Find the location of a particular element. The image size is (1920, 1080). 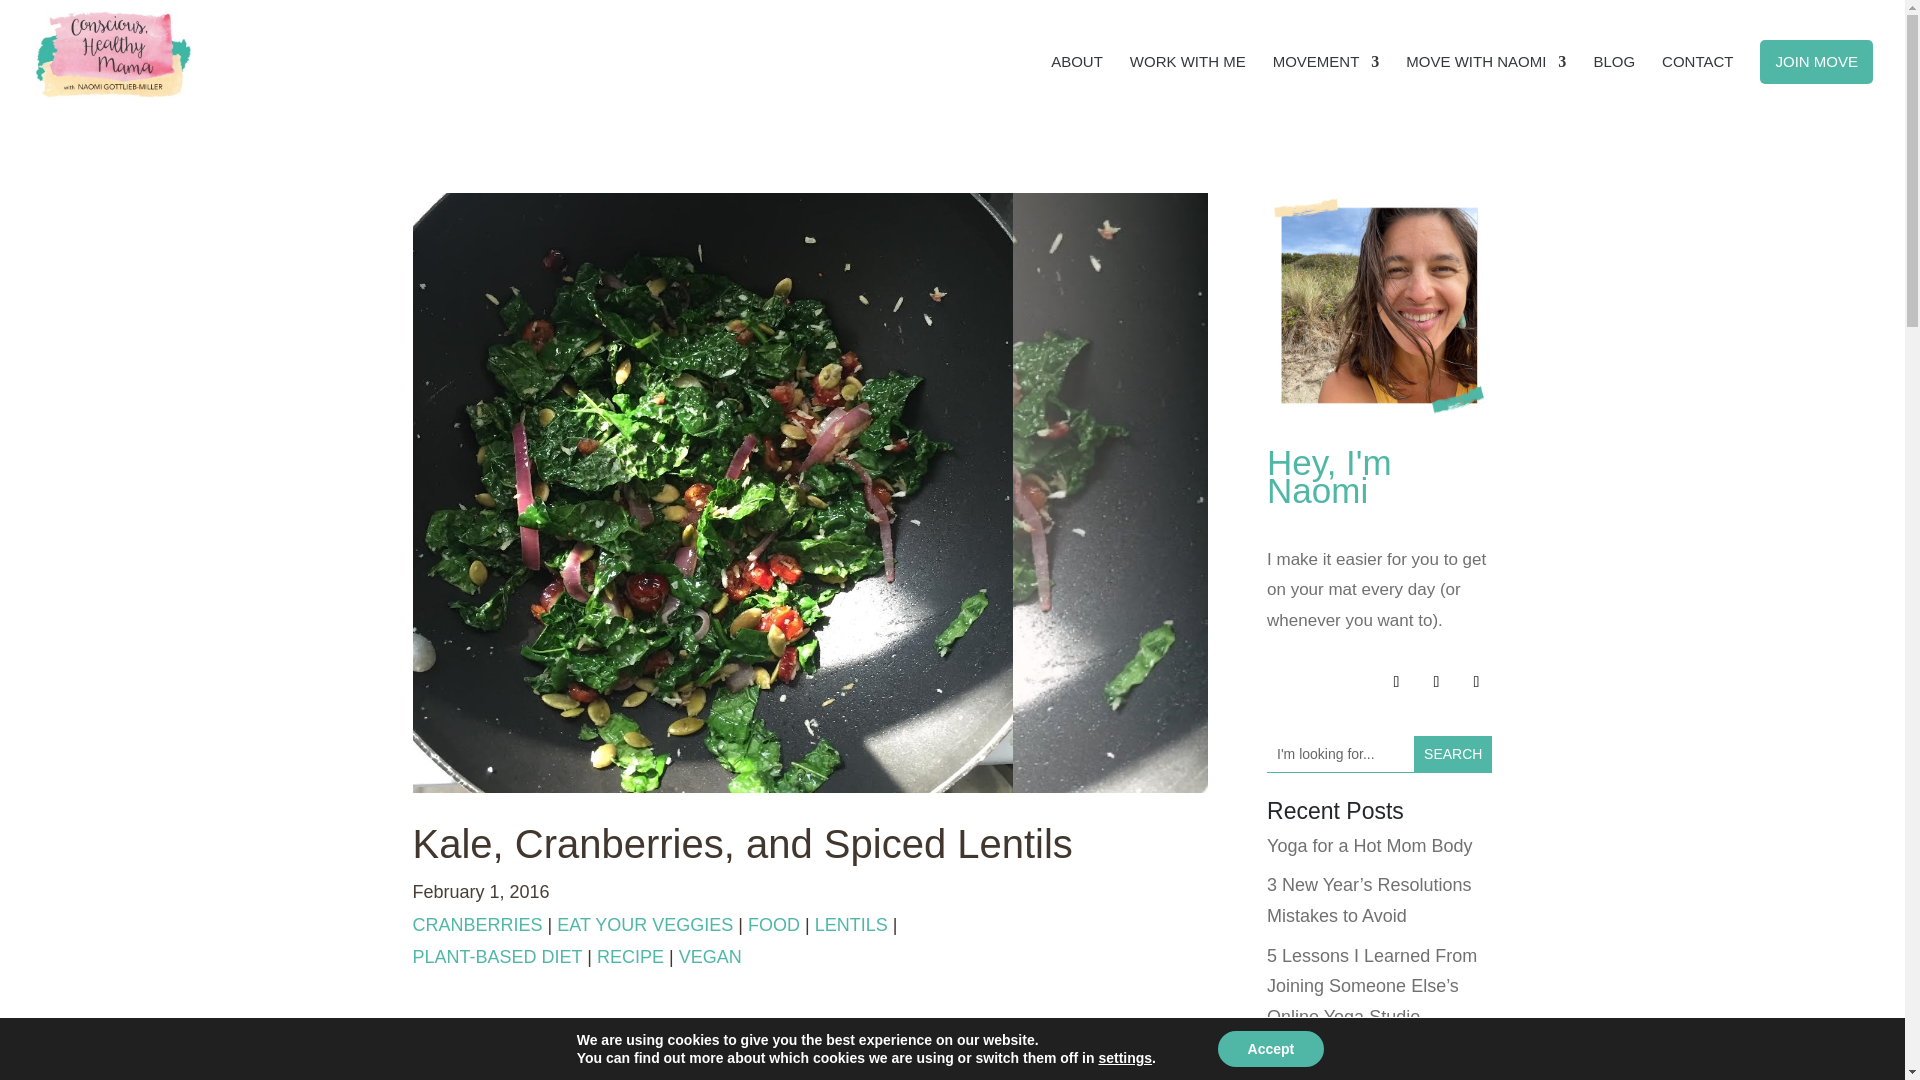

MOVE WITH NAOMI is located at coordinates (1486, 82).